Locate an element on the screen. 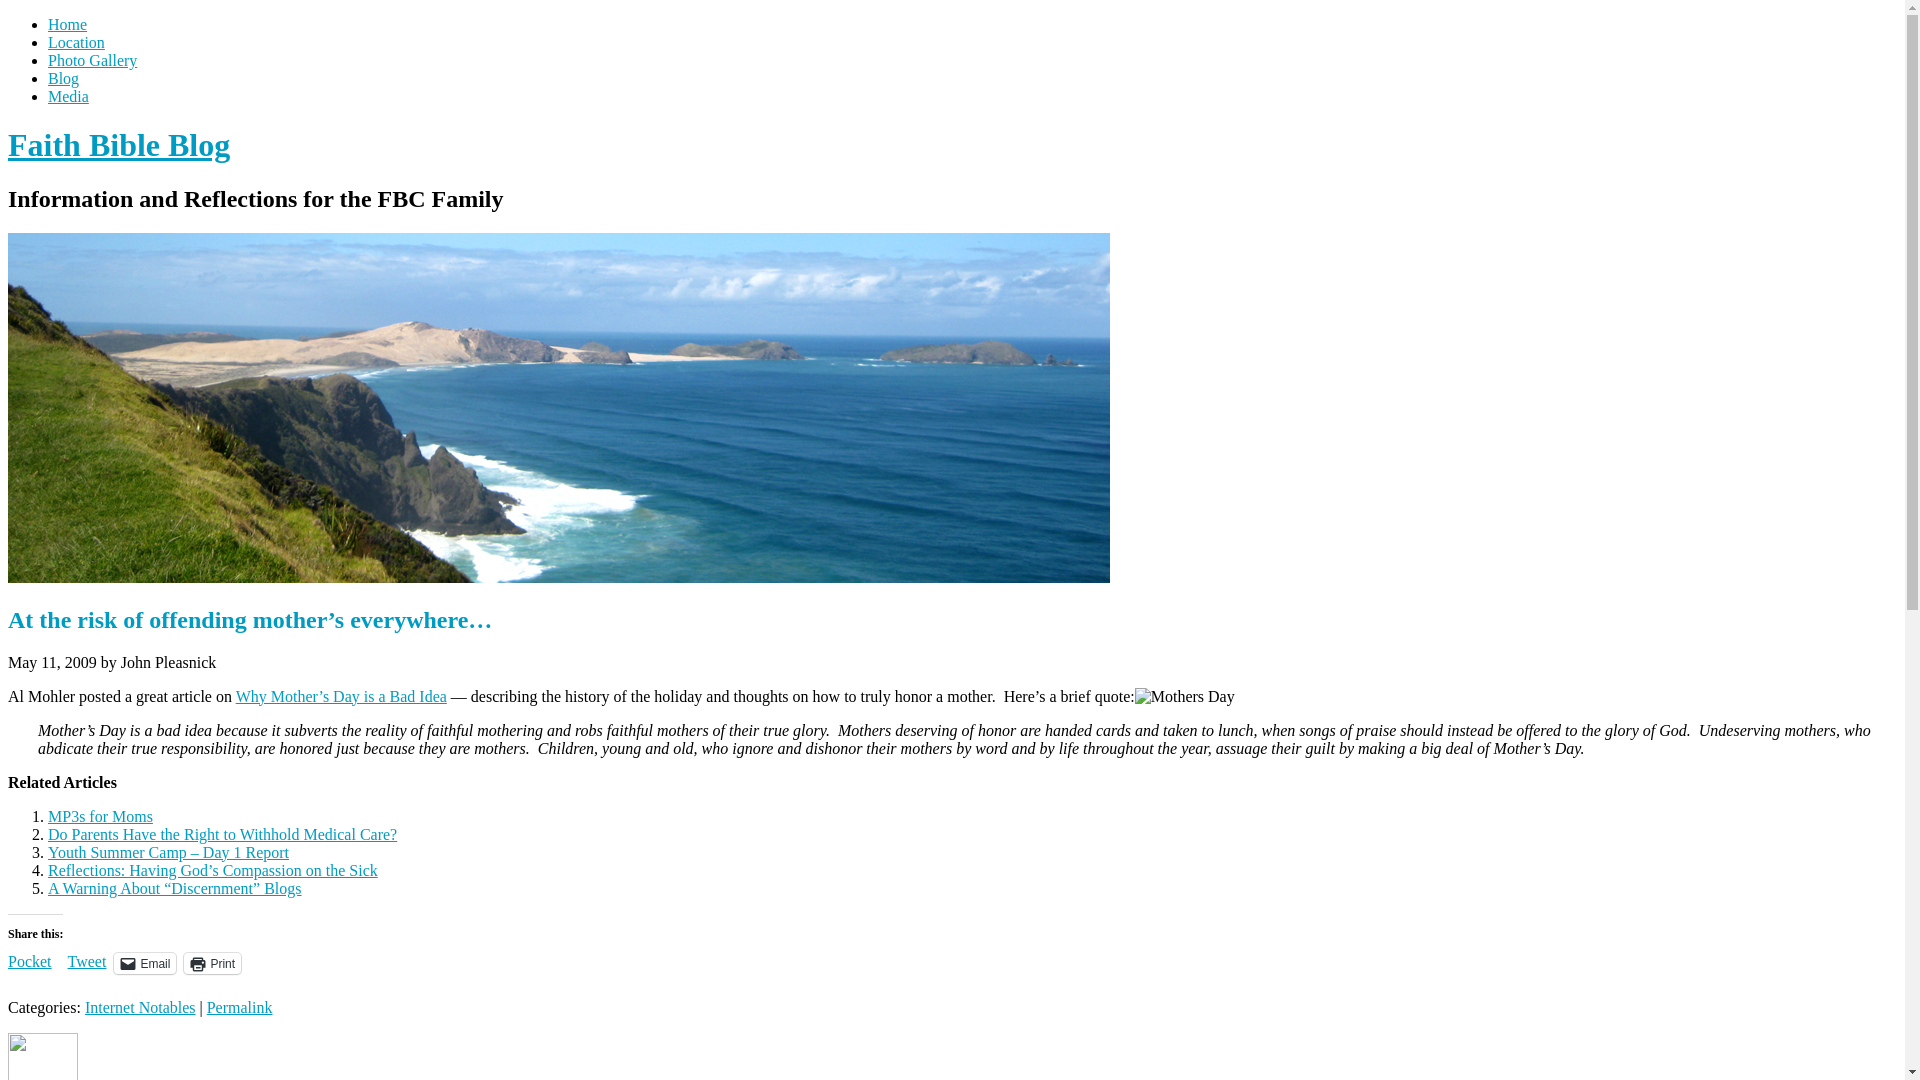  Media is located at coordinates (68, 96).